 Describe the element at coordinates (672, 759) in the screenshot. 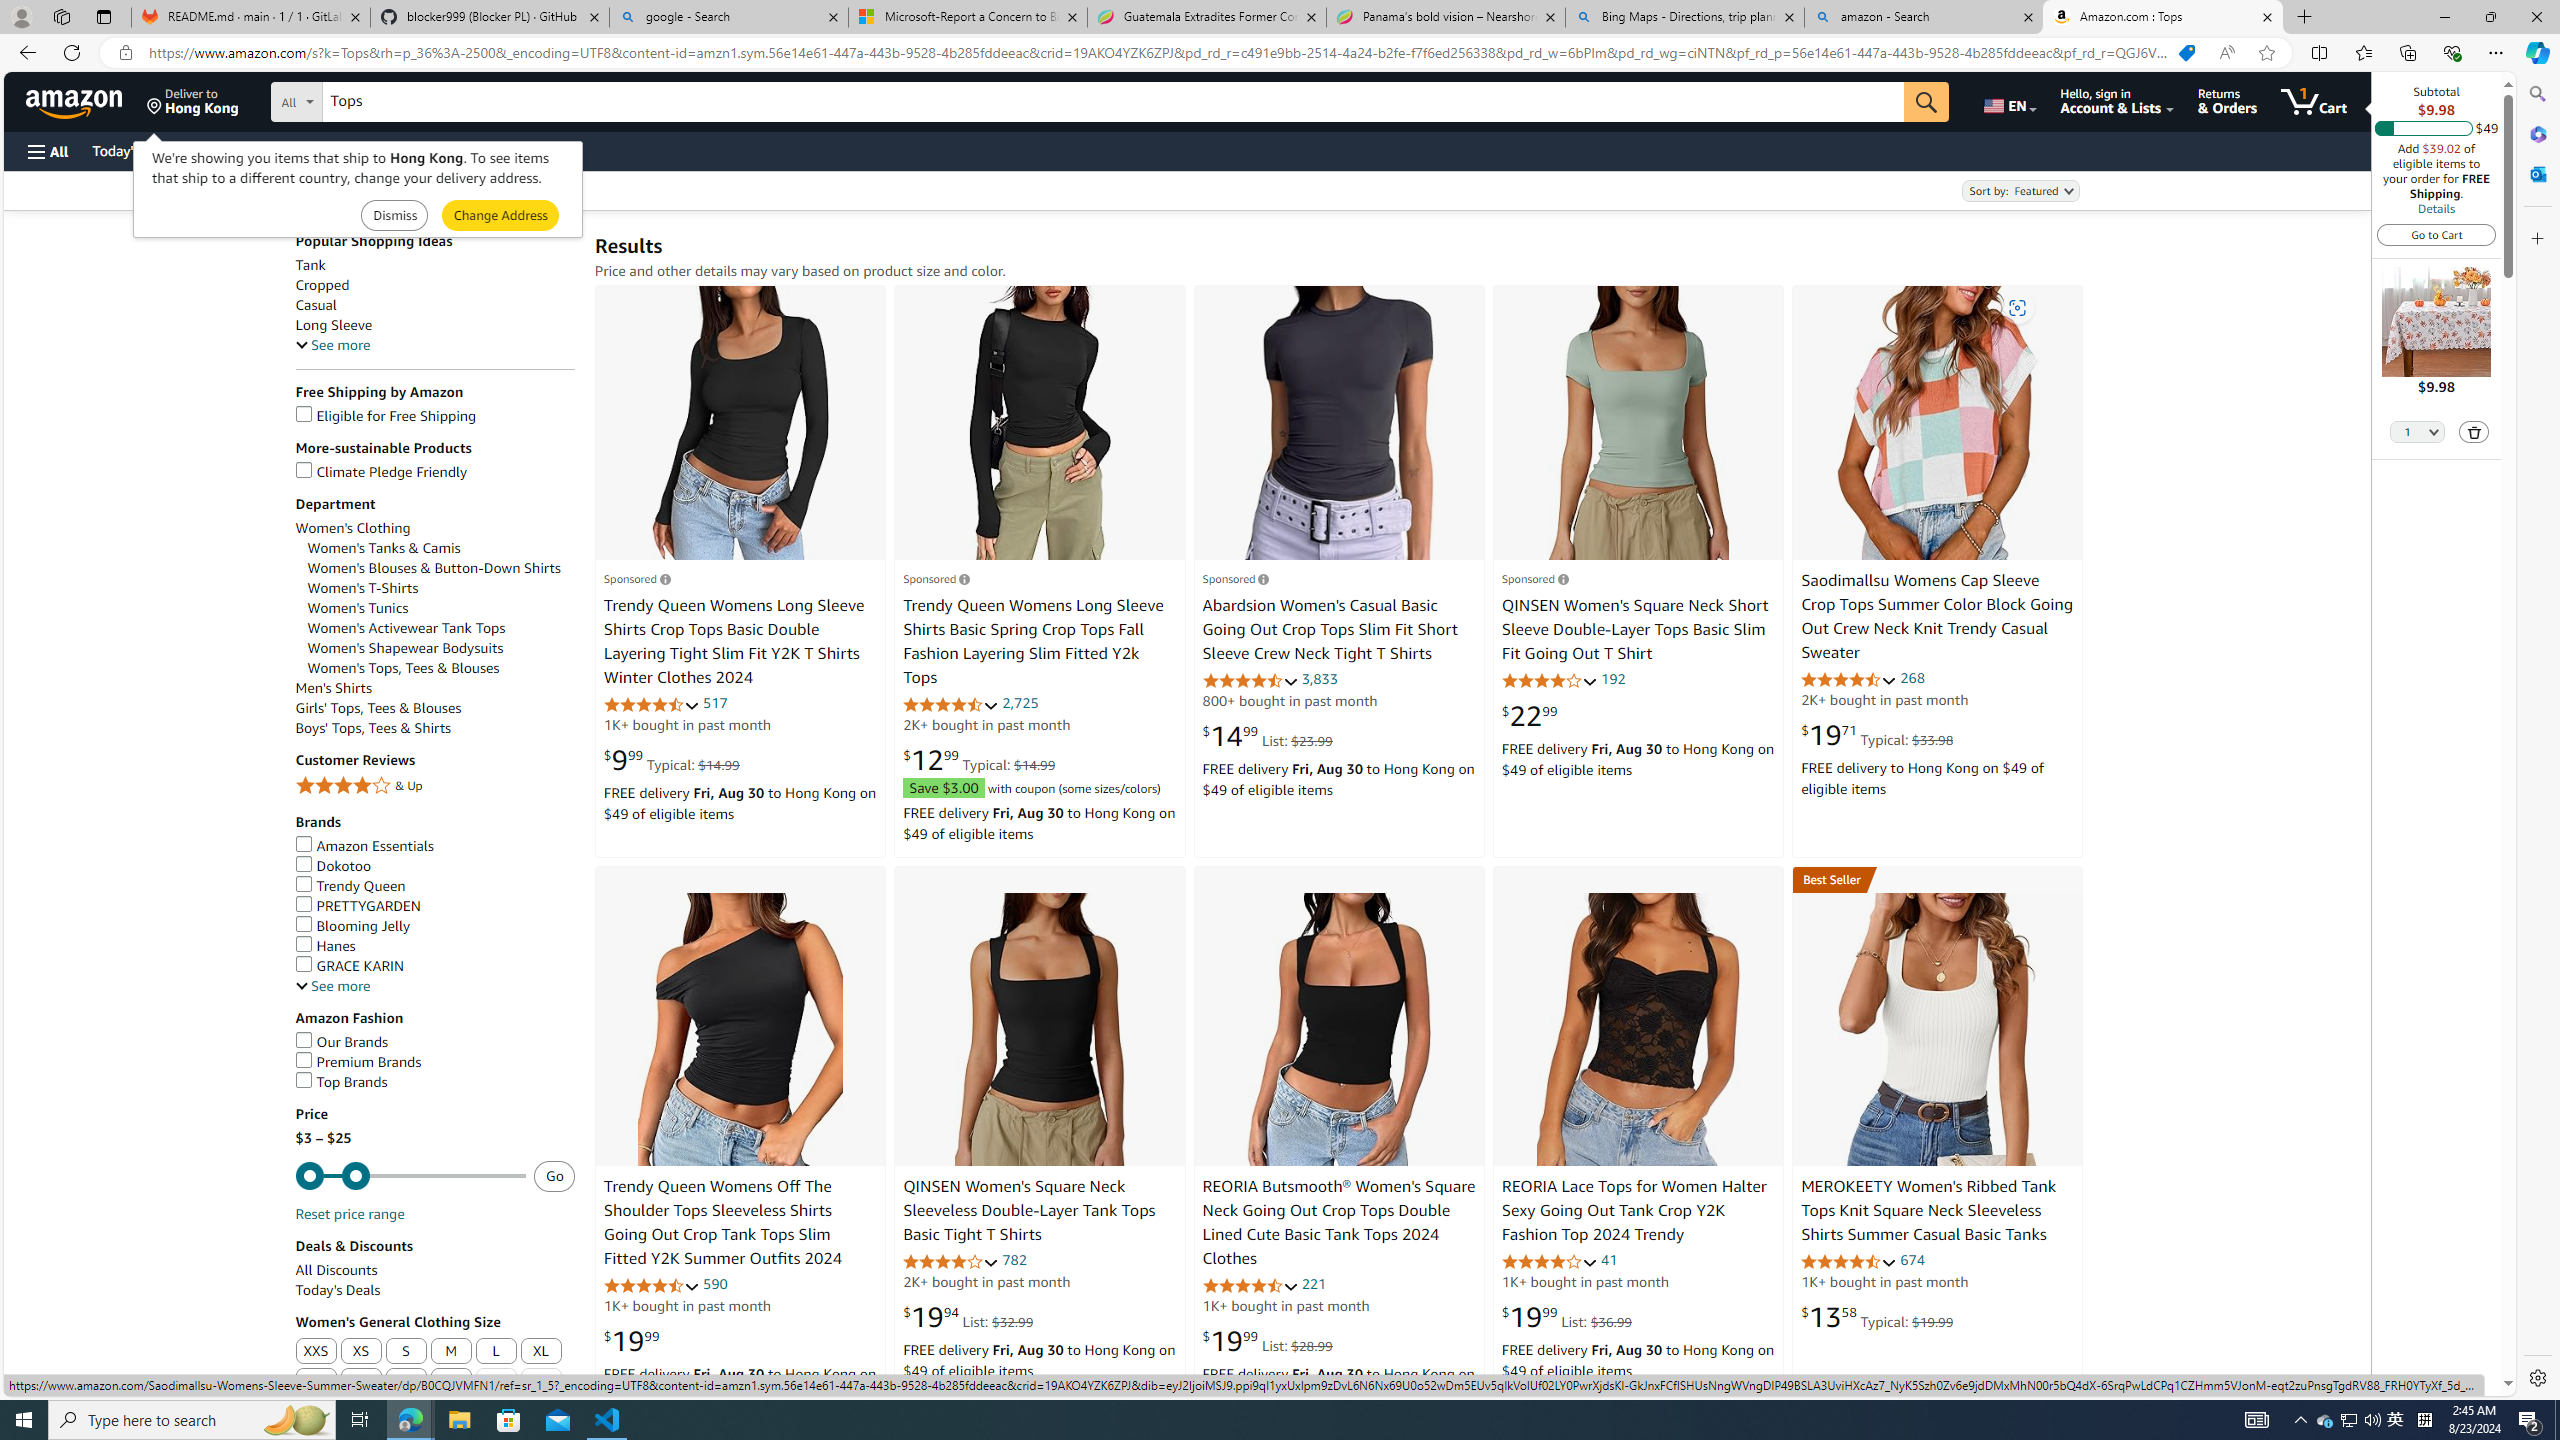

I see `$9.99 Typical: $14.99` at that location.